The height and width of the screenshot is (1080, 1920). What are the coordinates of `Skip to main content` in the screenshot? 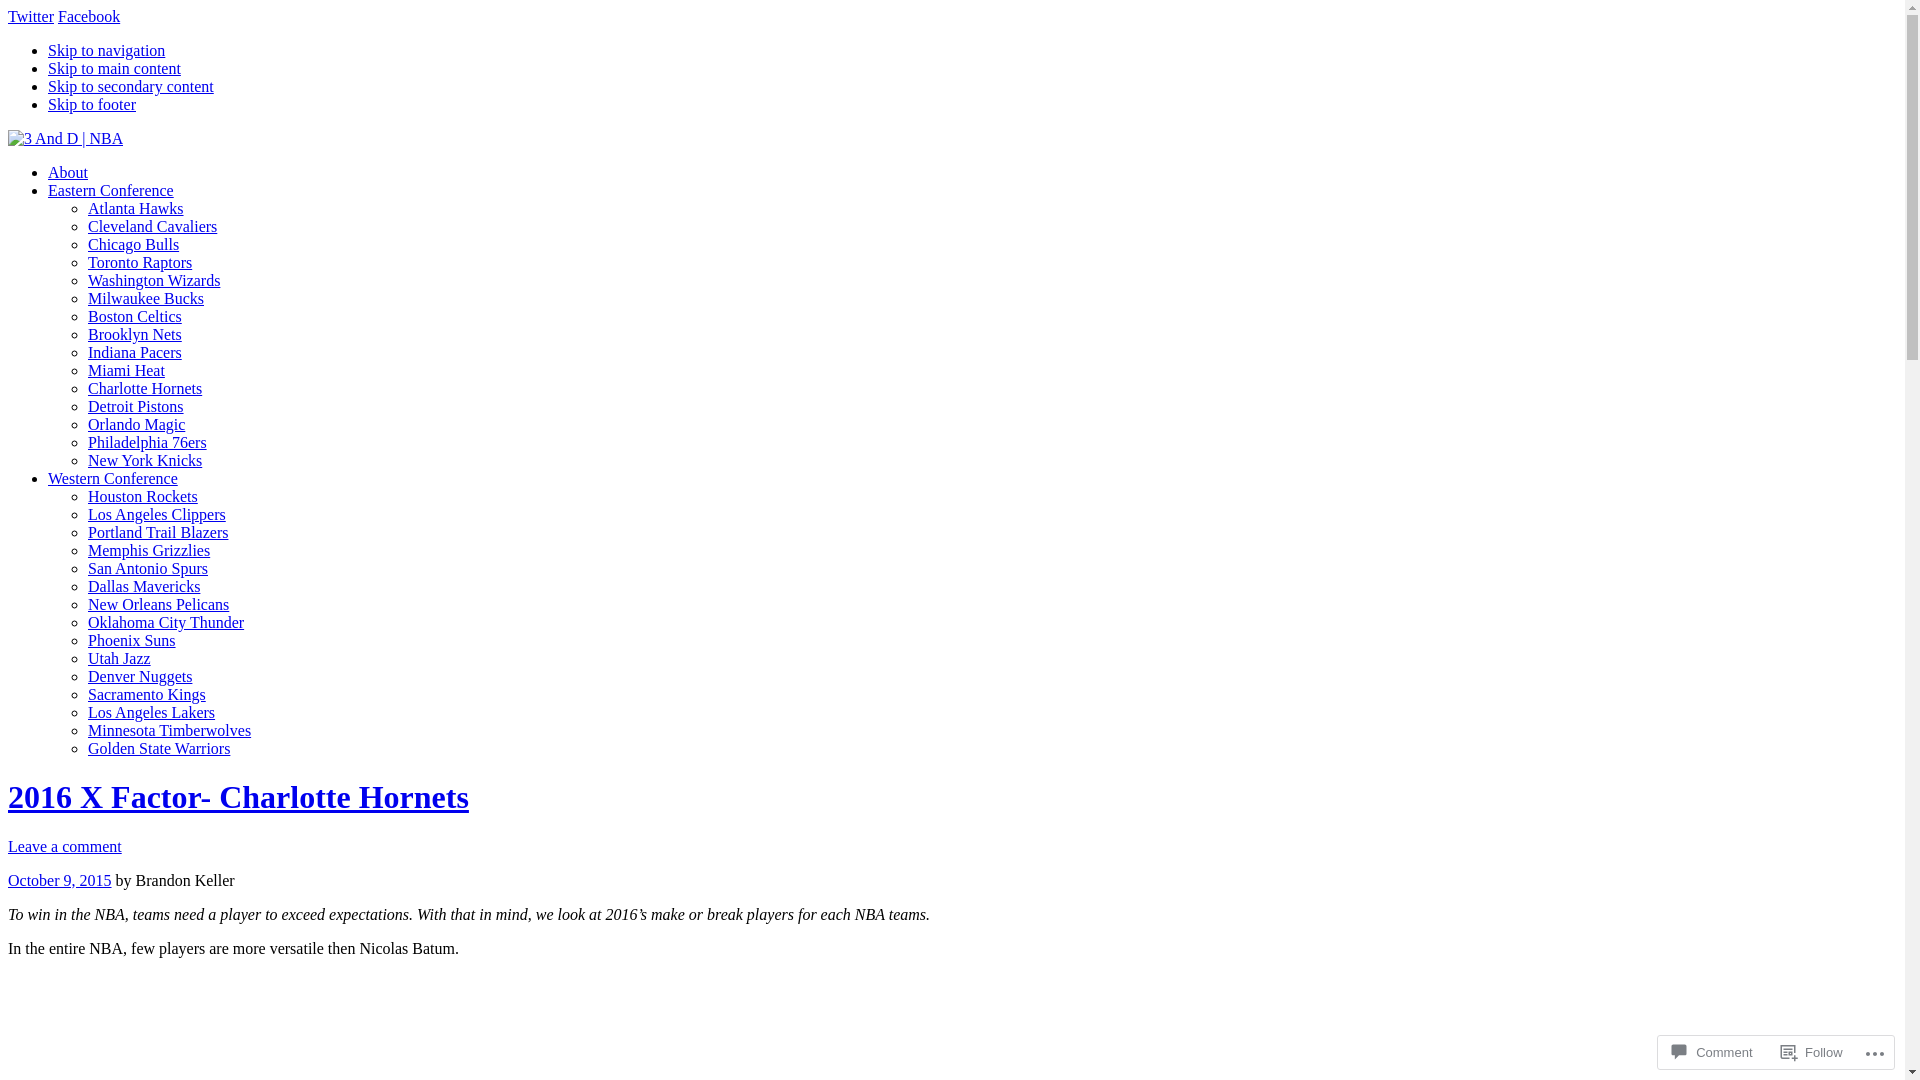 It's located at (114, 68).